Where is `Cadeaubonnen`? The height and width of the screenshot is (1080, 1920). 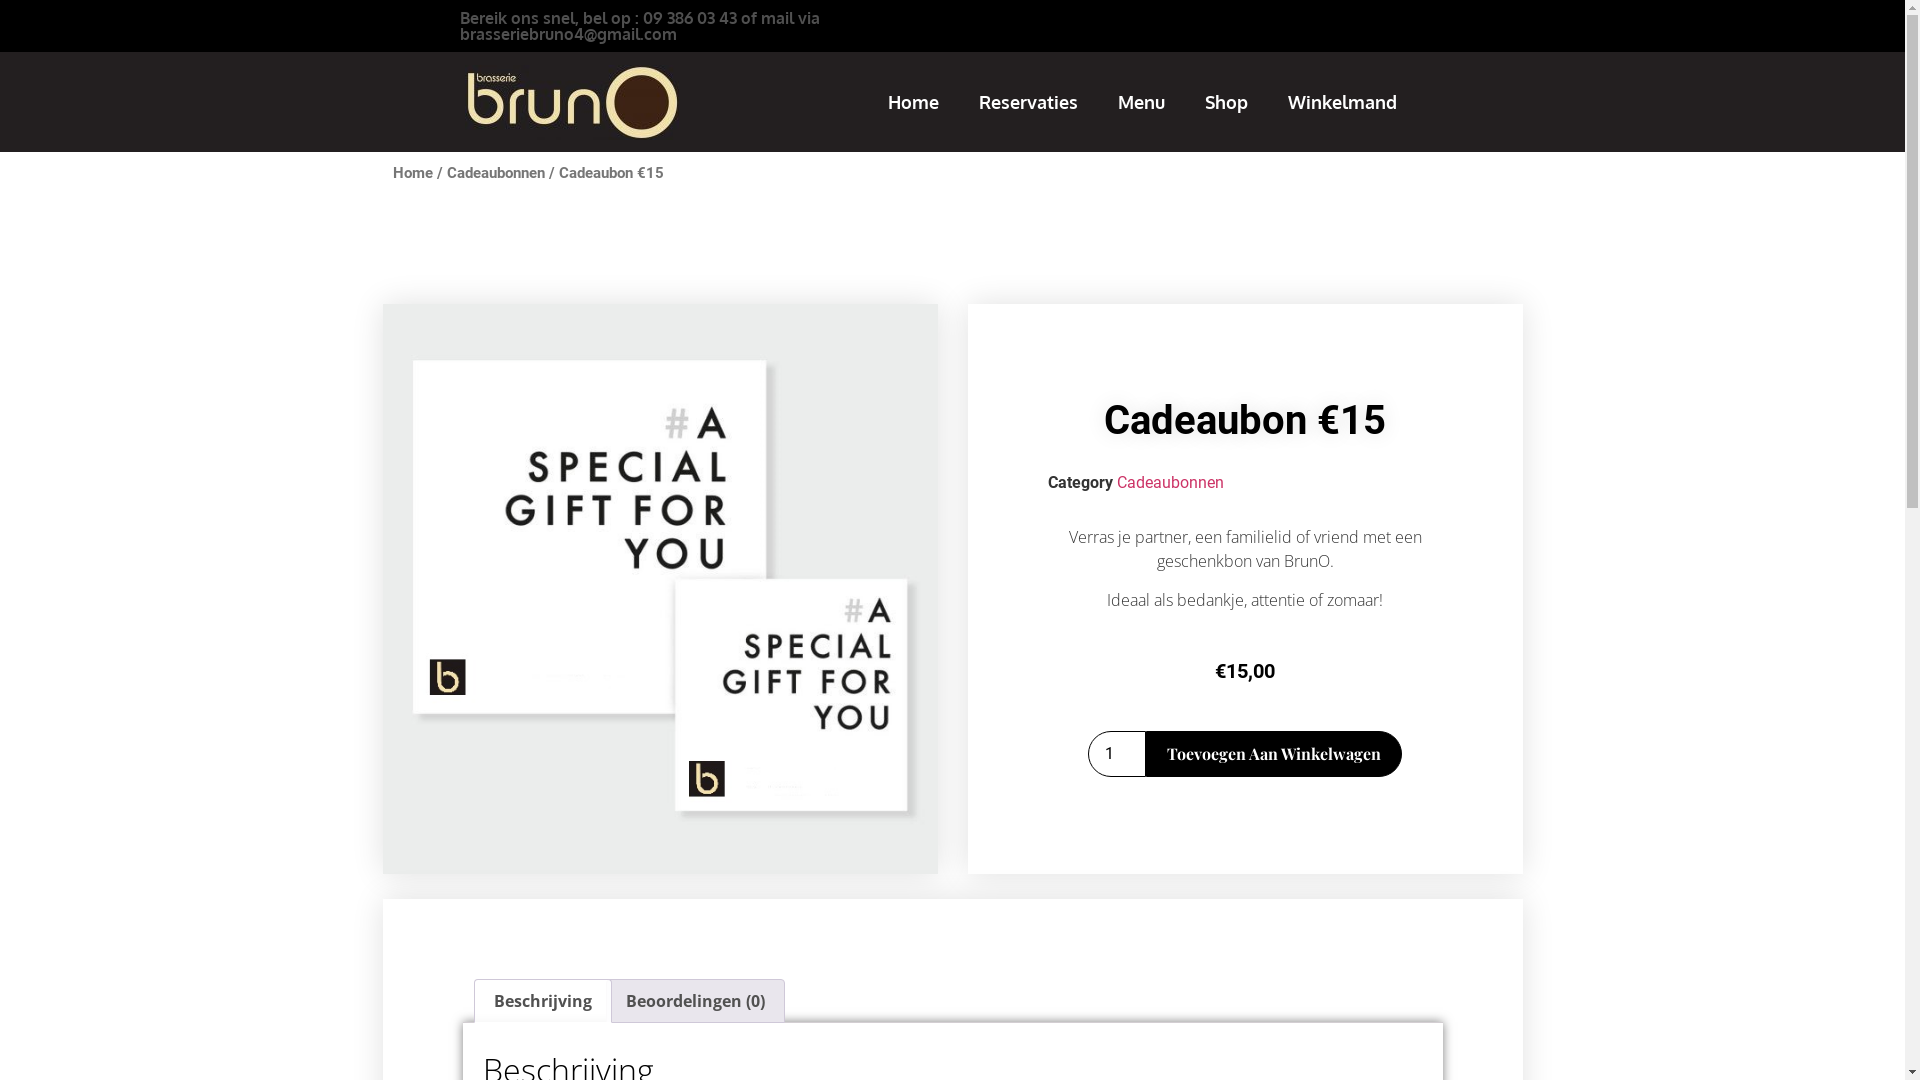
Cadeaubonnen is located at coordinates (1170, 482).